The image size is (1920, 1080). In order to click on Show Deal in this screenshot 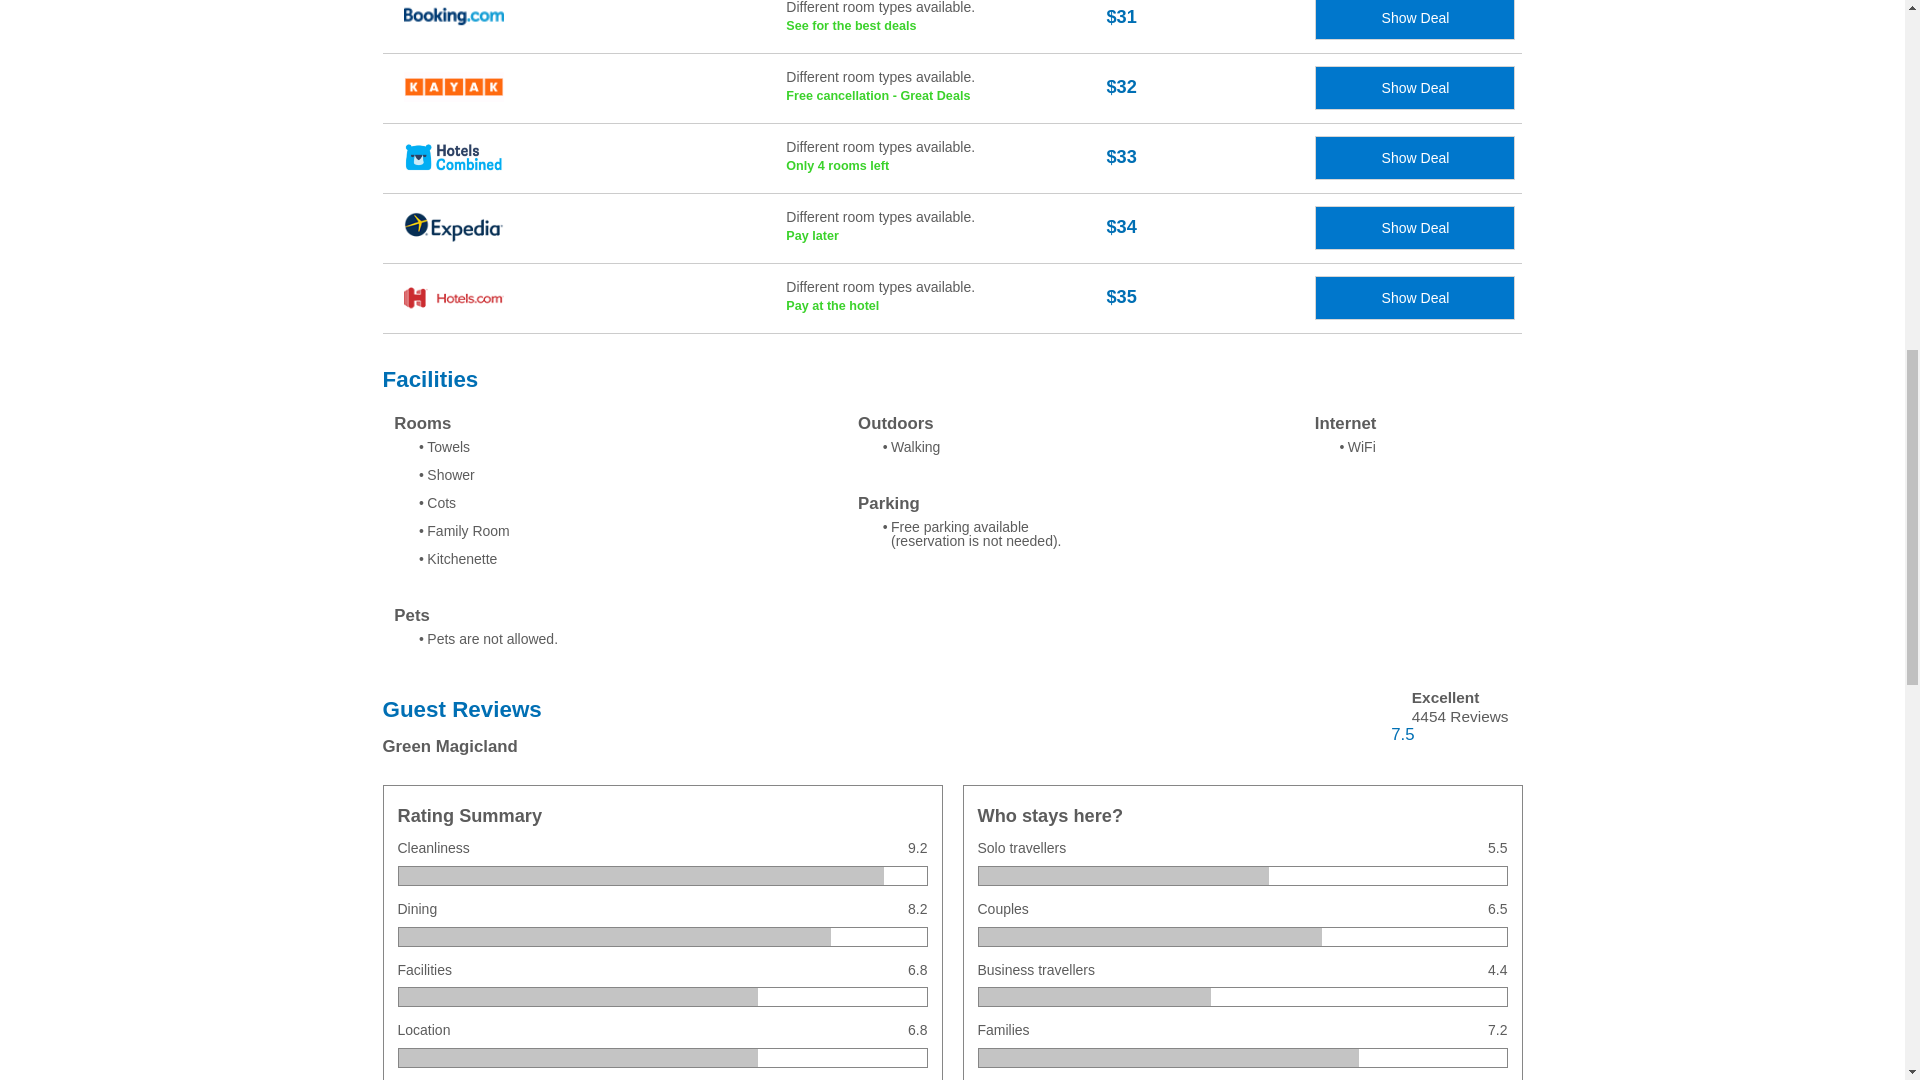, I will do `click(945, 159)`.